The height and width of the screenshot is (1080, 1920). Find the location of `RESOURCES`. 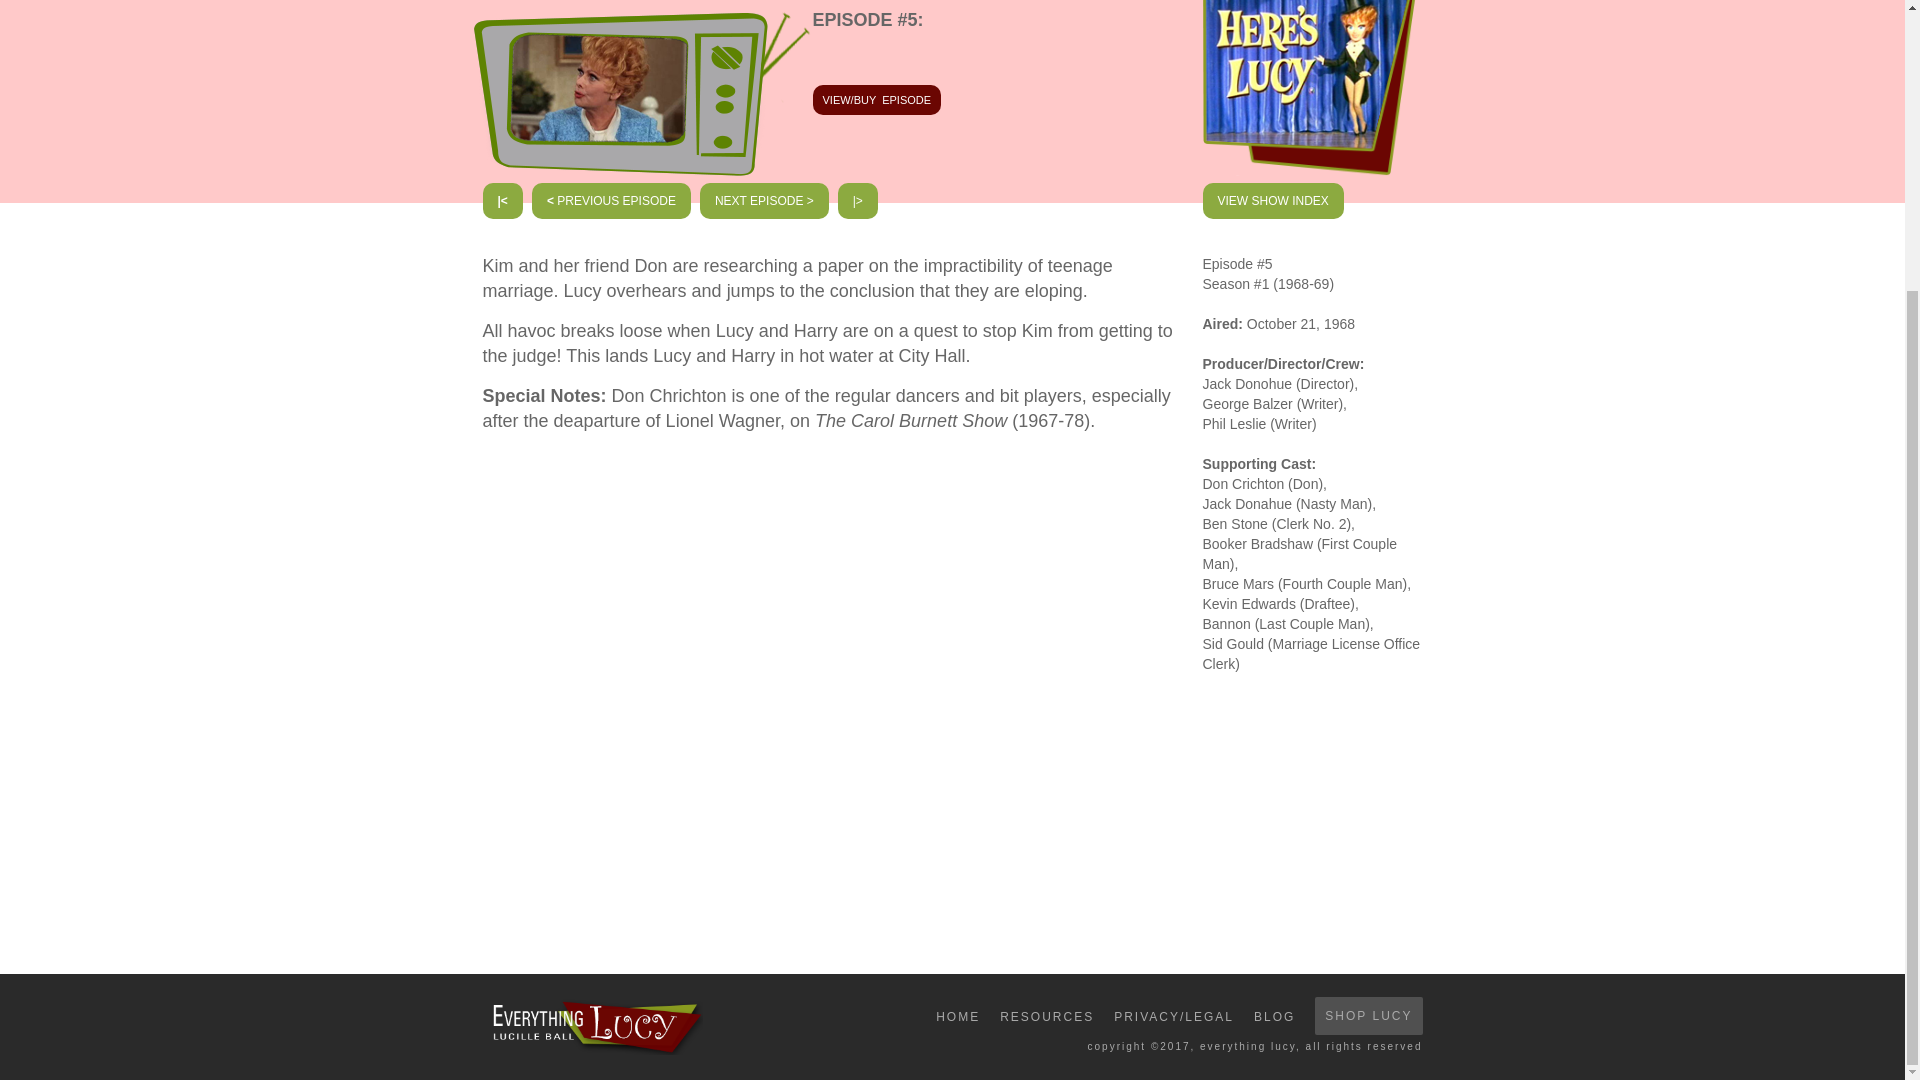

RESOURCES is located at coordinates (1047, 1016).